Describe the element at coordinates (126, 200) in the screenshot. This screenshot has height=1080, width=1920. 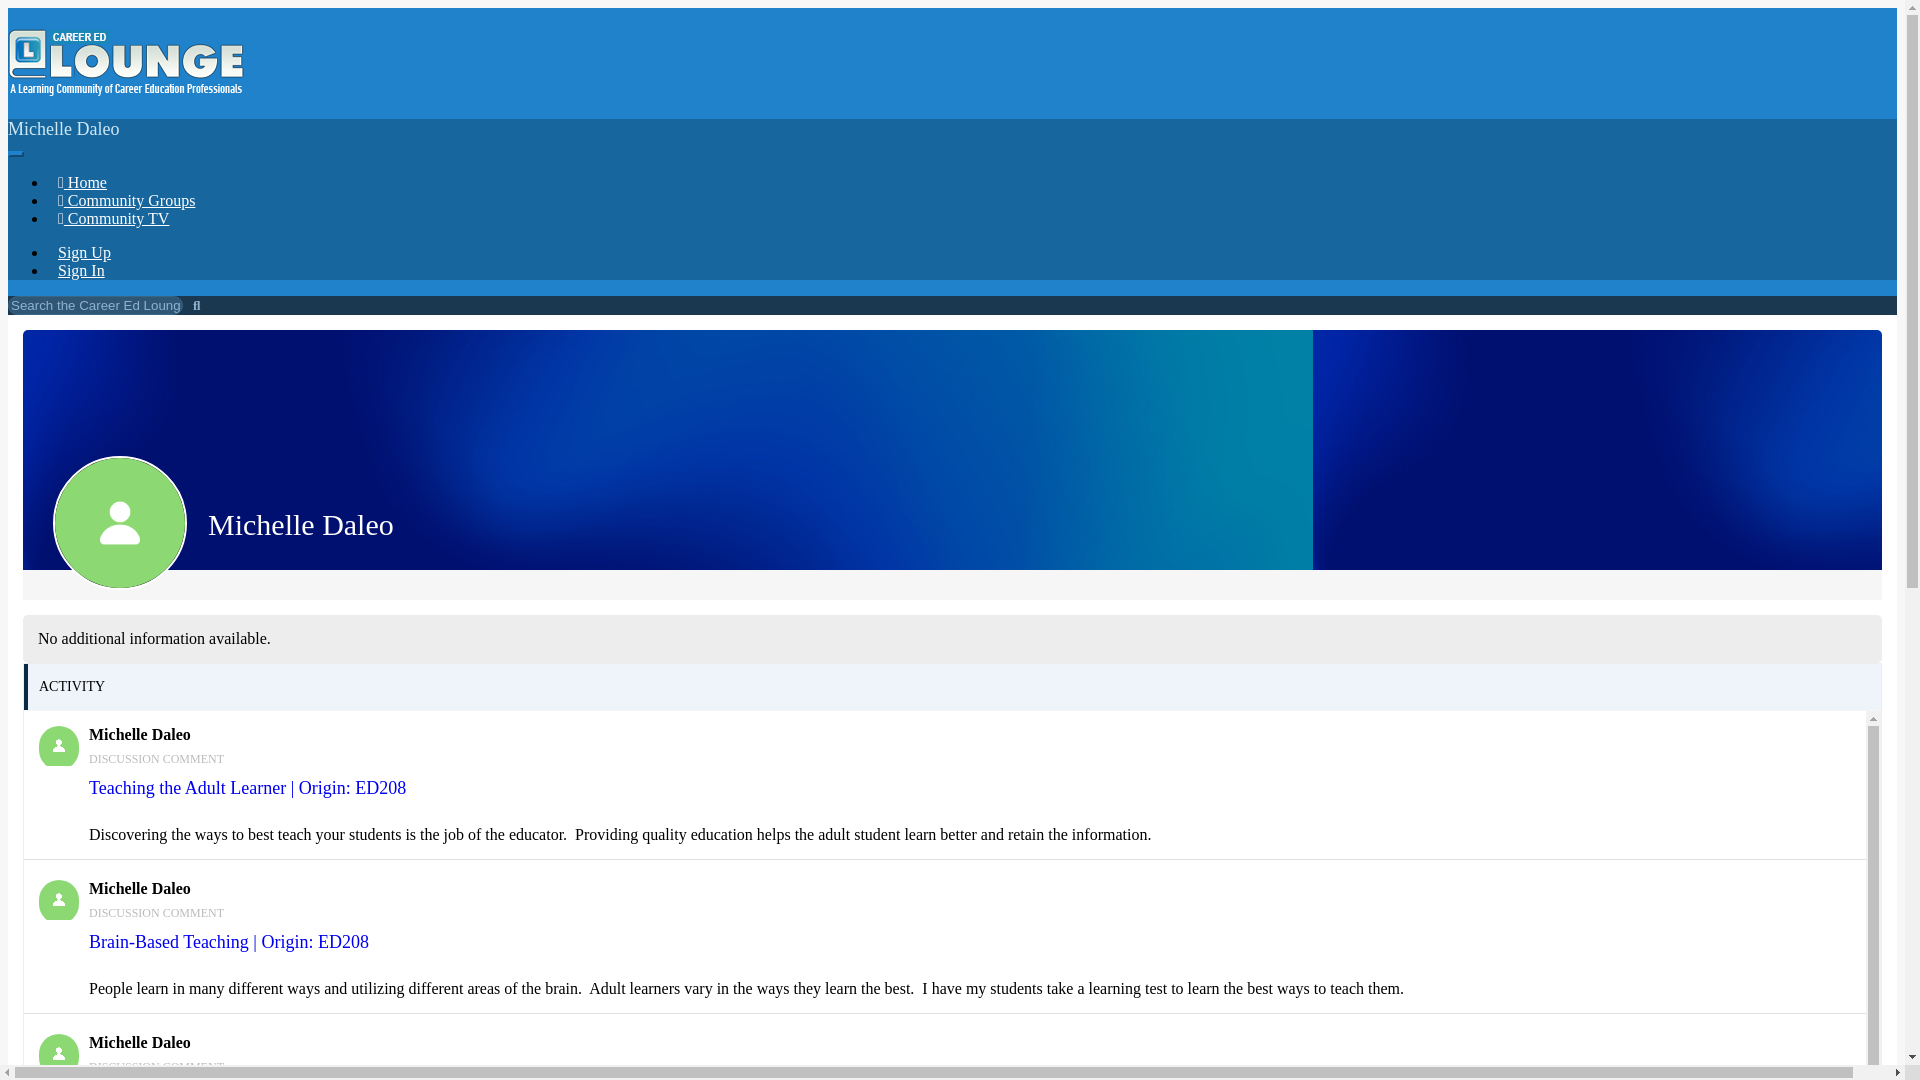
I see `Community Groups` at that location.